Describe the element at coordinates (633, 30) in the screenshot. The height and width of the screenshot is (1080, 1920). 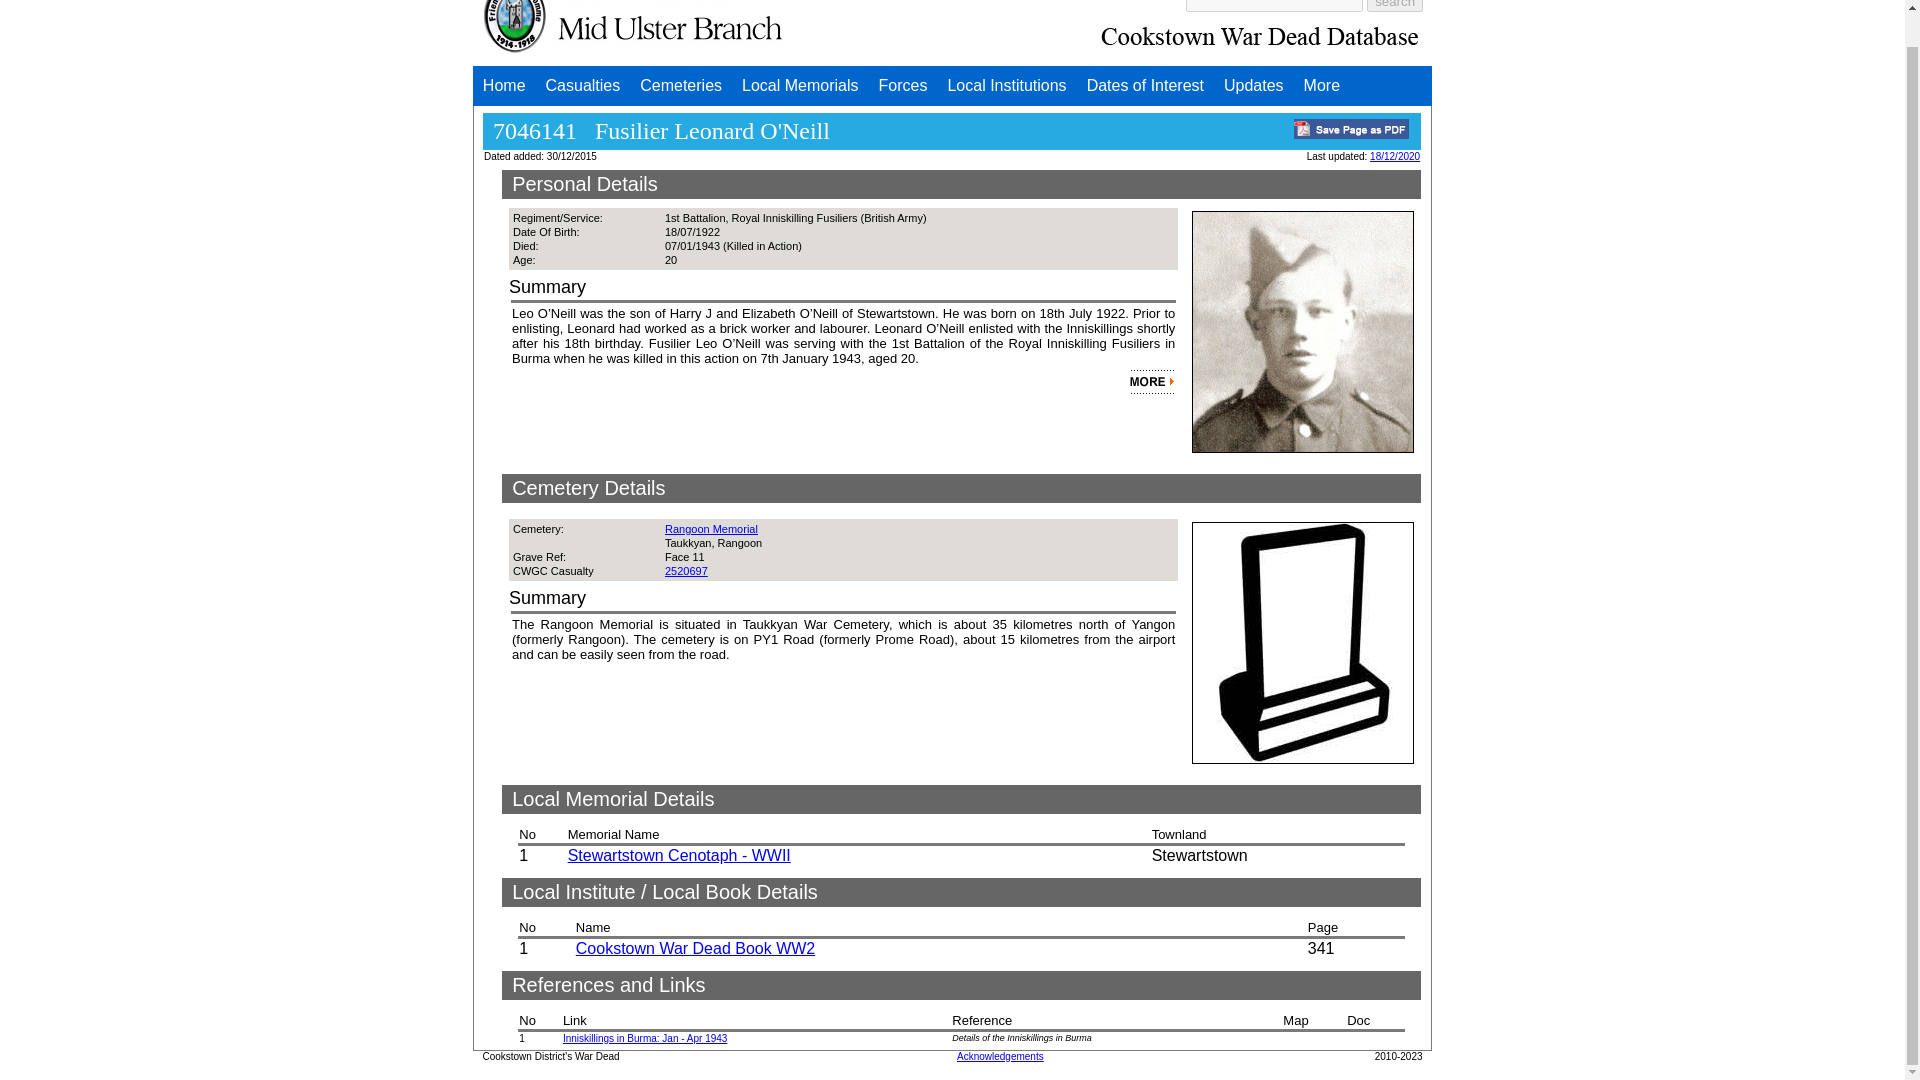
I see `Friends of the Somme - Mid Ulster Branch` at that location.